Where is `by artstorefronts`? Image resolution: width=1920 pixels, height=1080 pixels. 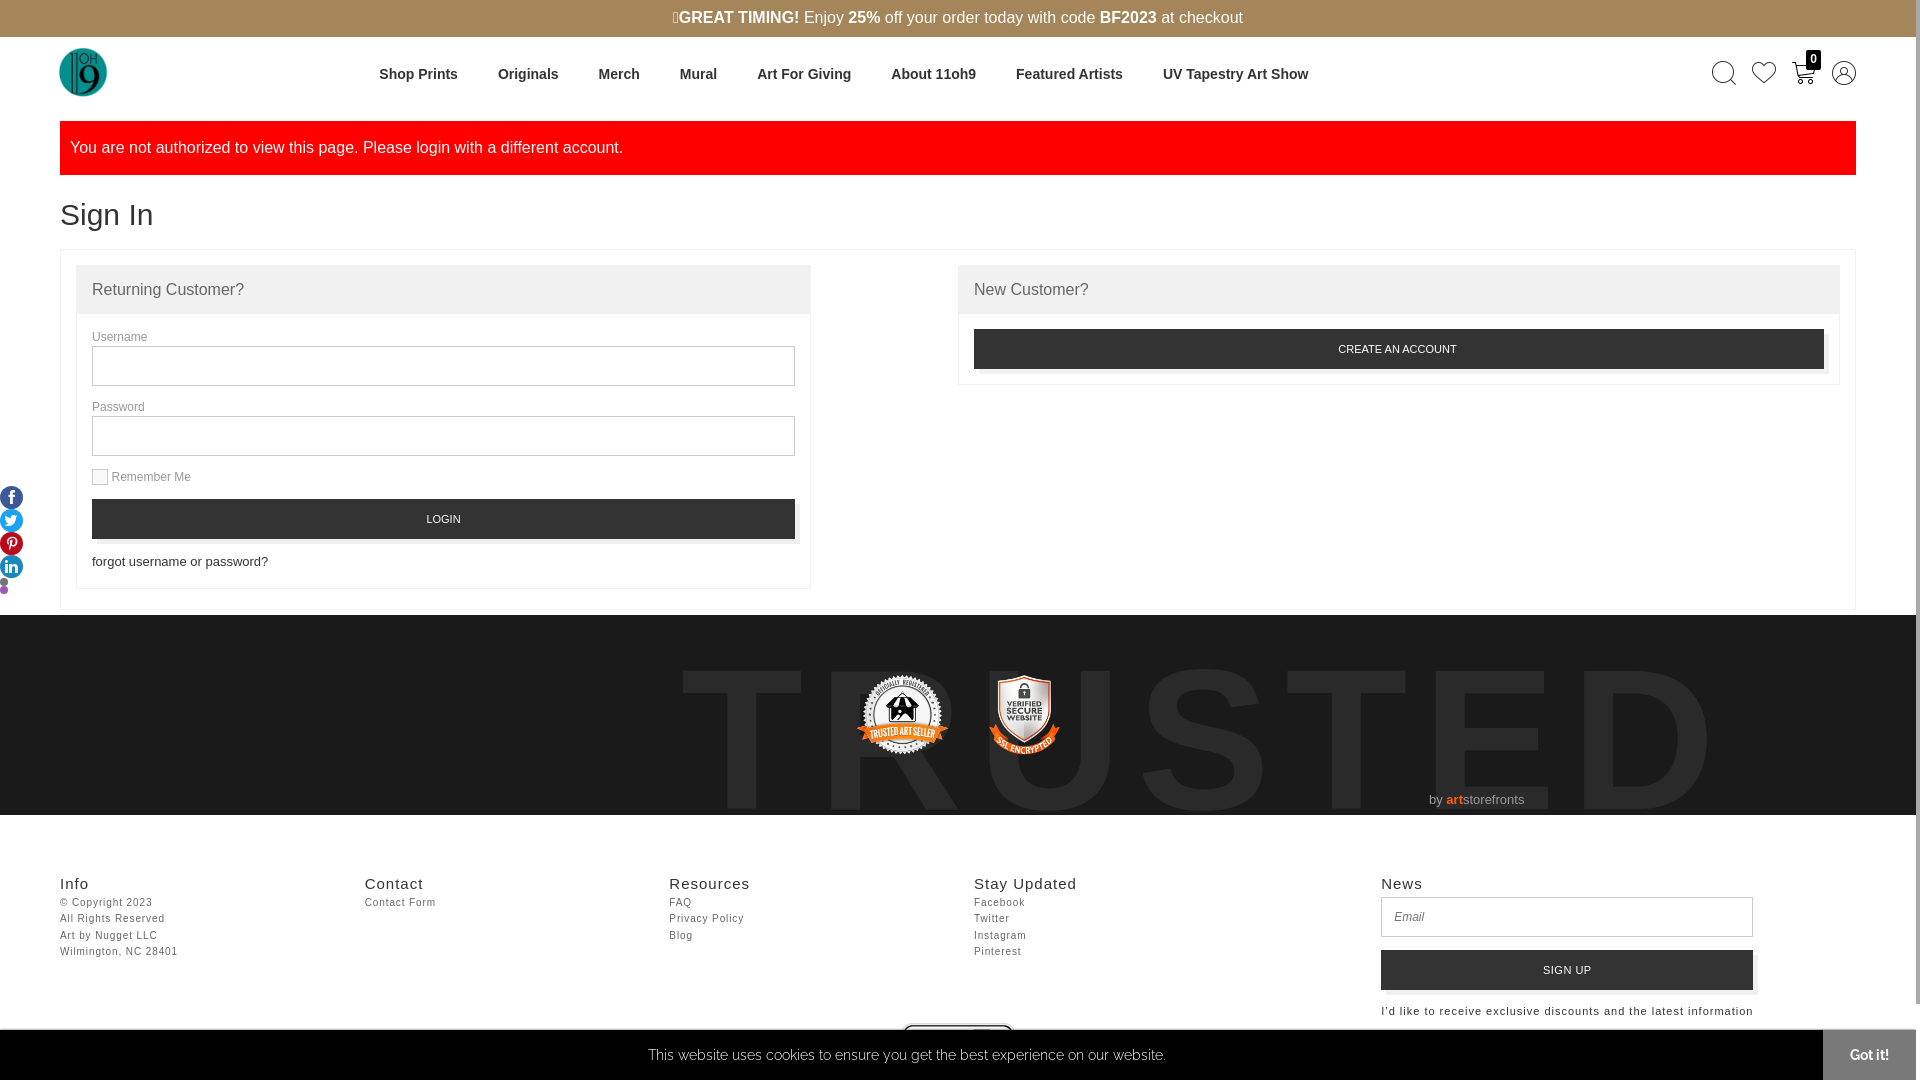
by artstorefronts is located at coordinates (1476, 800).